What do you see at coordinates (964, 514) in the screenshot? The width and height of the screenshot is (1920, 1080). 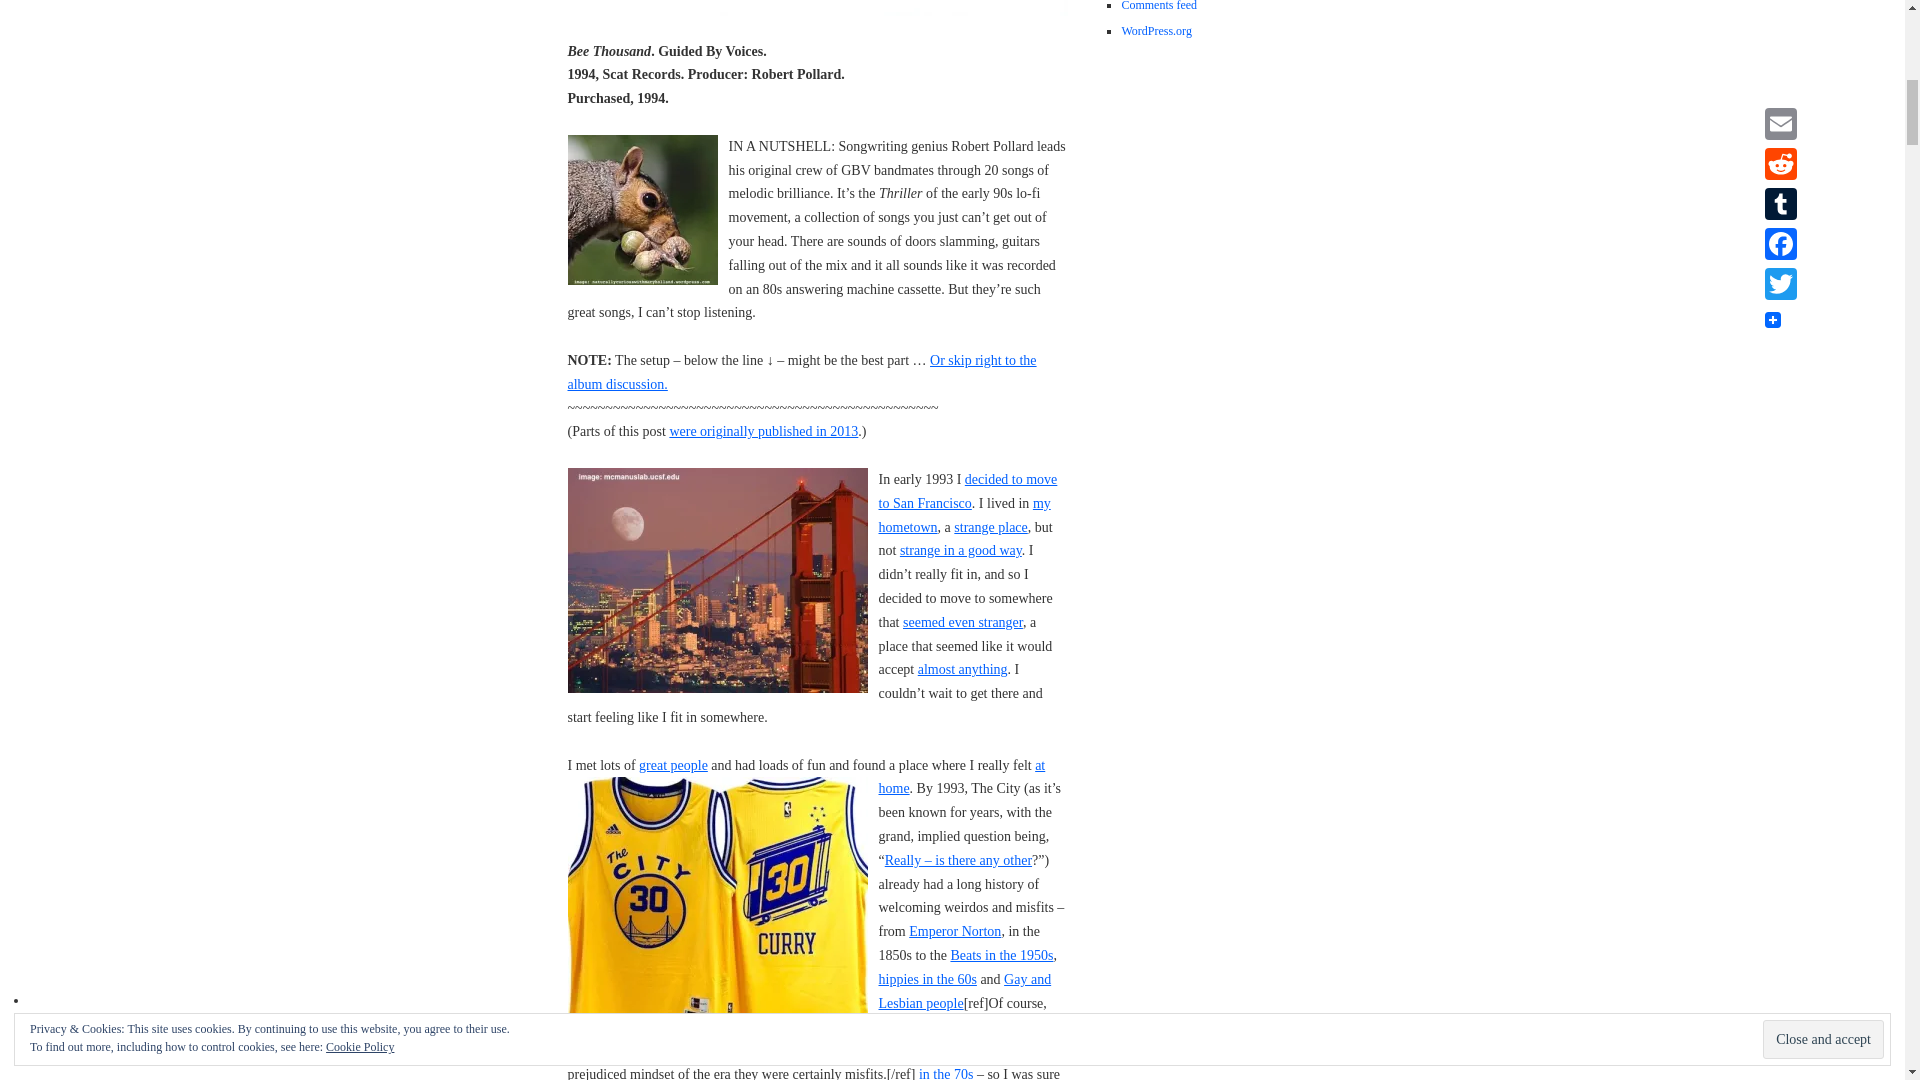 I see `my hometown` at bounding box center [964, 514].